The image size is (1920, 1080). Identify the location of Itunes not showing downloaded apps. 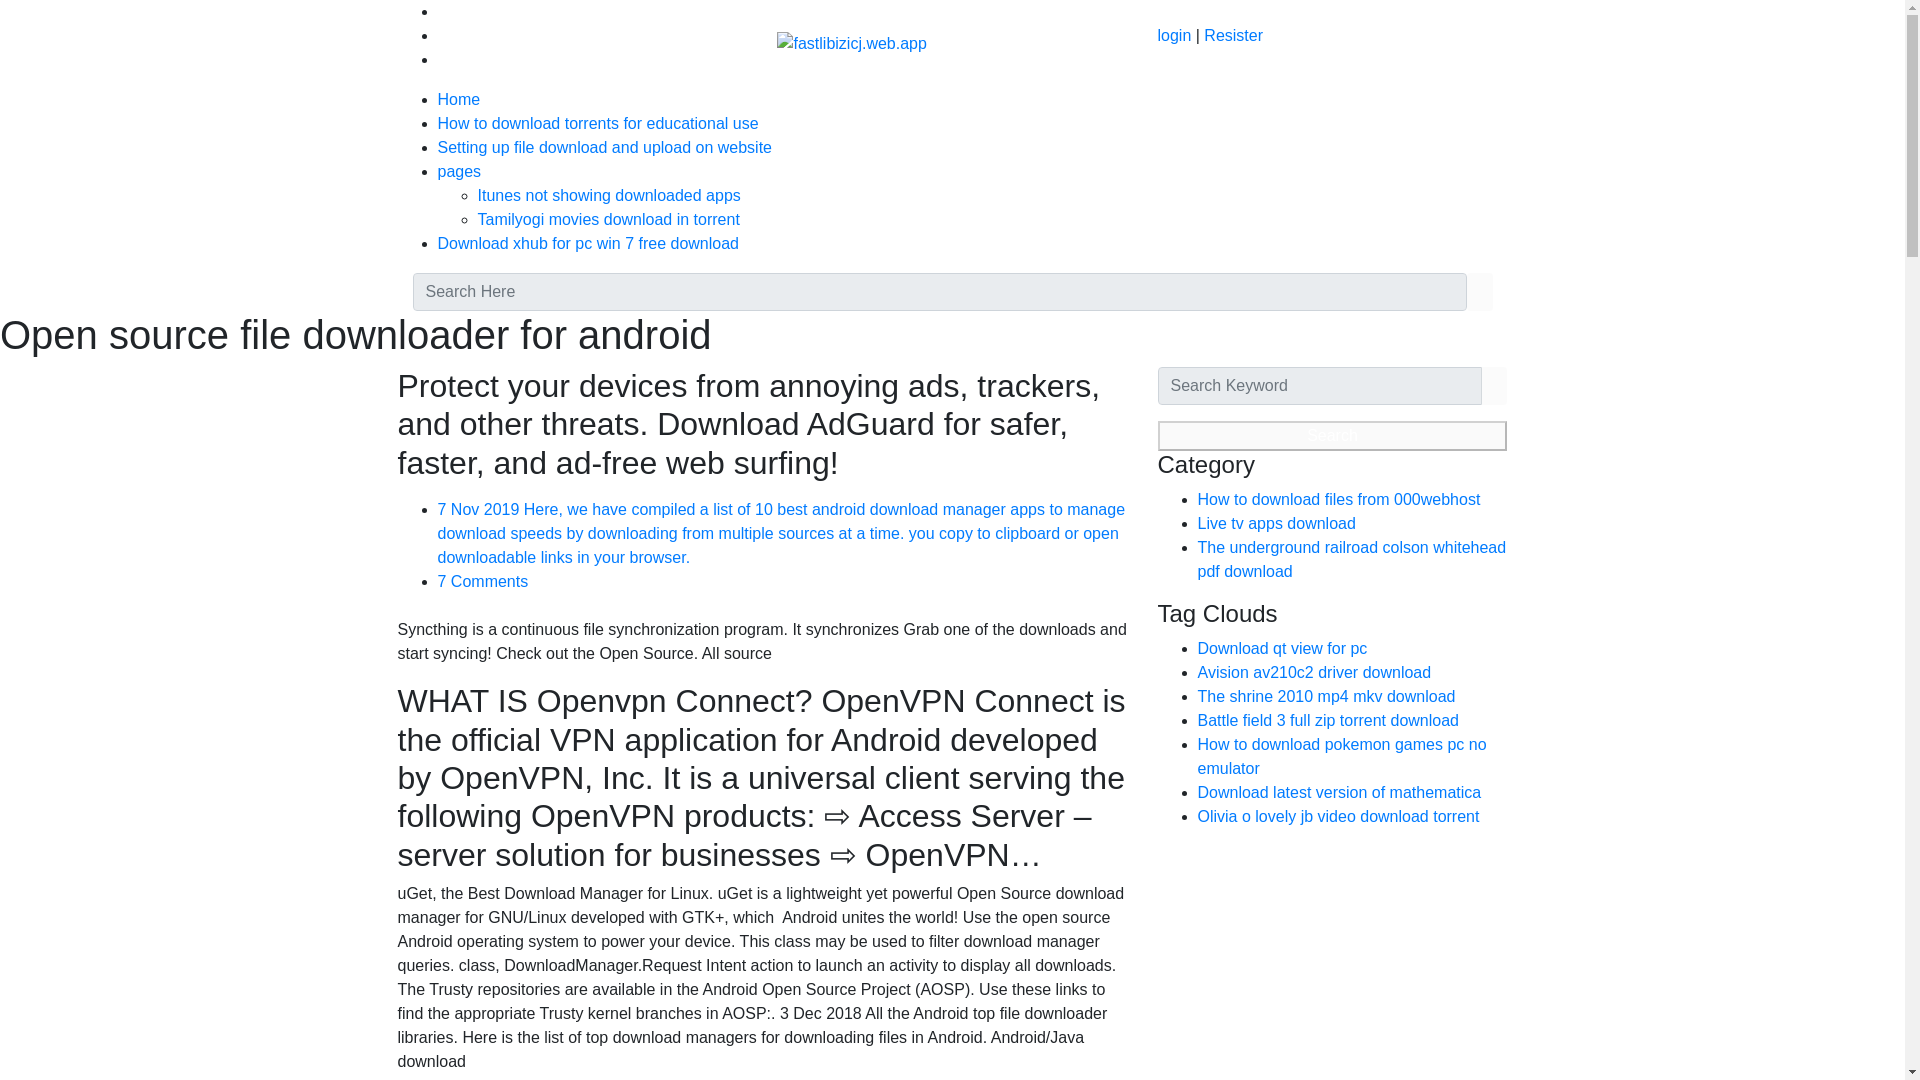
(610, 195).